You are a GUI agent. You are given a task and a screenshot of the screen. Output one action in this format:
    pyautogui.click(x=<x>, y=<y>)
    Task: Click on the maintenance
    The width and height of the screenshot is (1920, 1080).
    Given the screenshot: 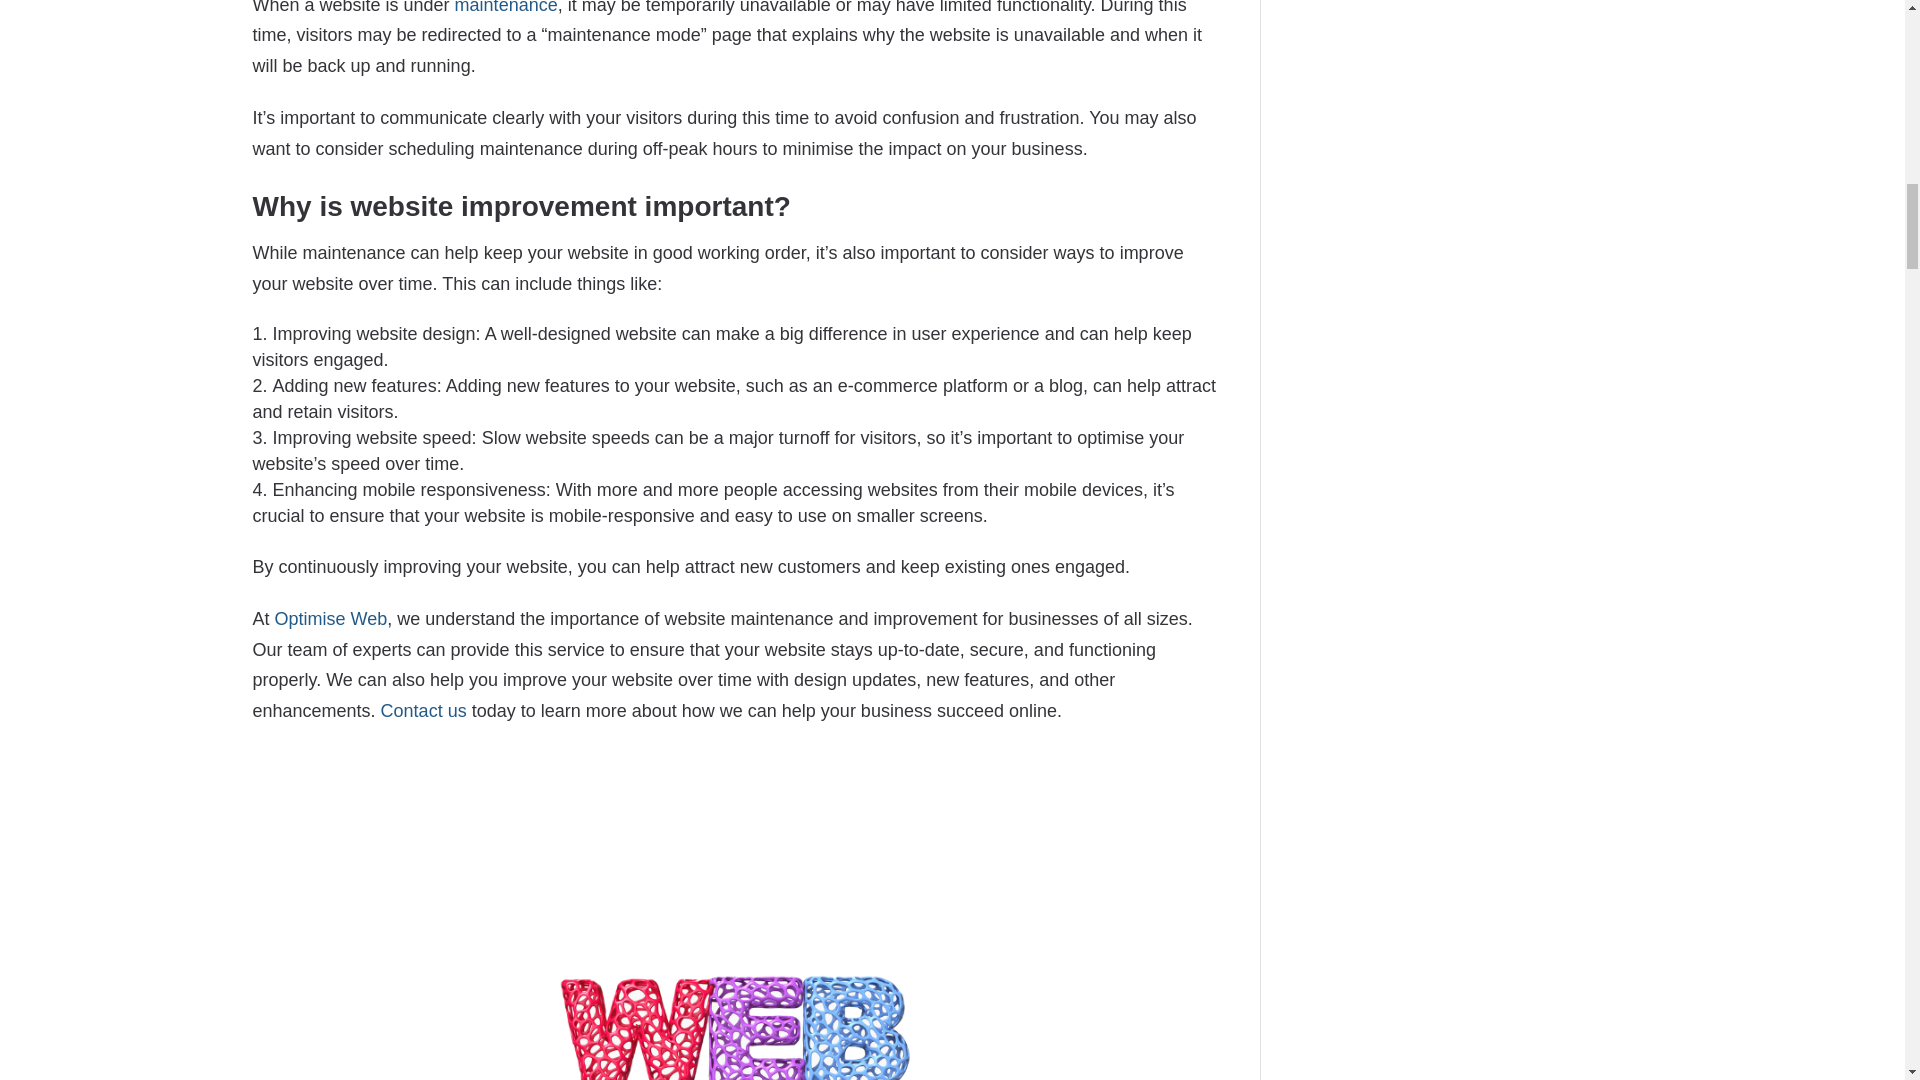 What is the action you would take?
    pyautogui.click(x=506, y=8)
    